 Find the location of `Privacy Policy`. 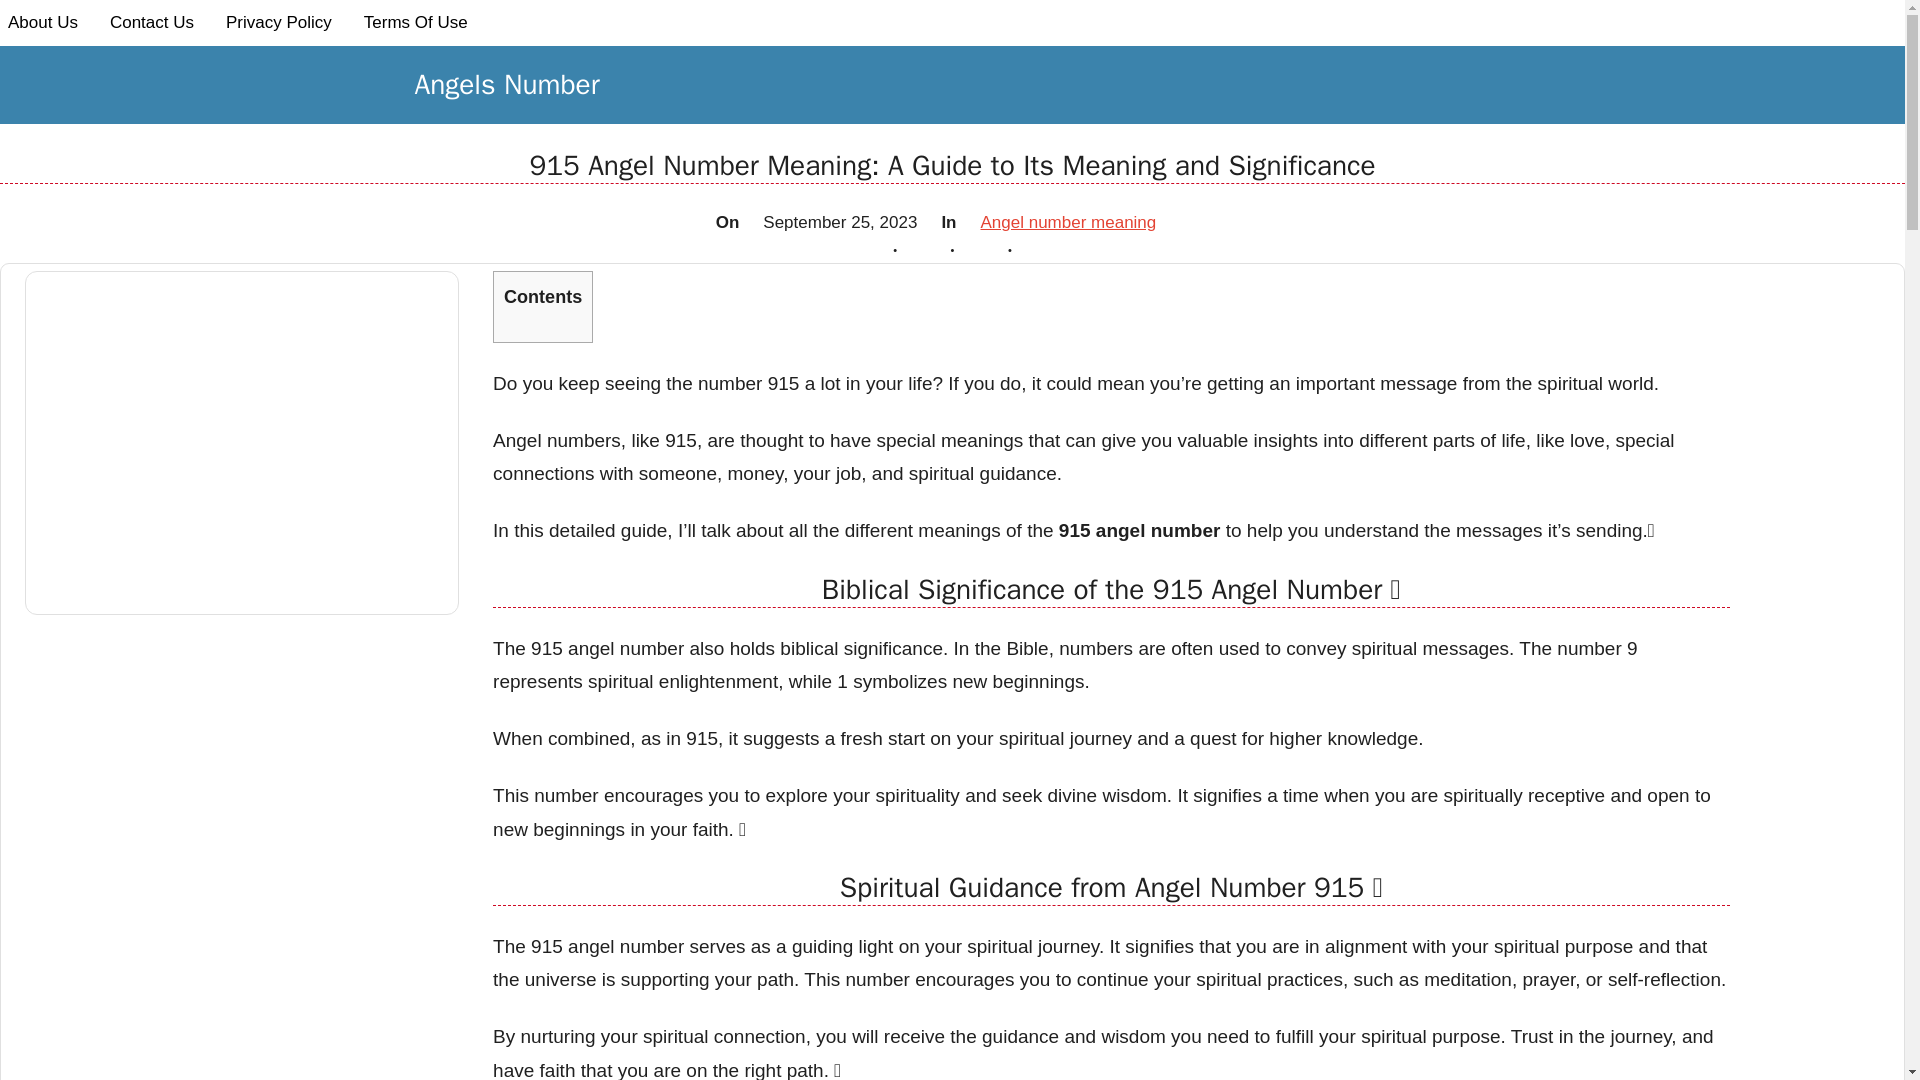

Privacy Policy is located at coordinates (278, 23).